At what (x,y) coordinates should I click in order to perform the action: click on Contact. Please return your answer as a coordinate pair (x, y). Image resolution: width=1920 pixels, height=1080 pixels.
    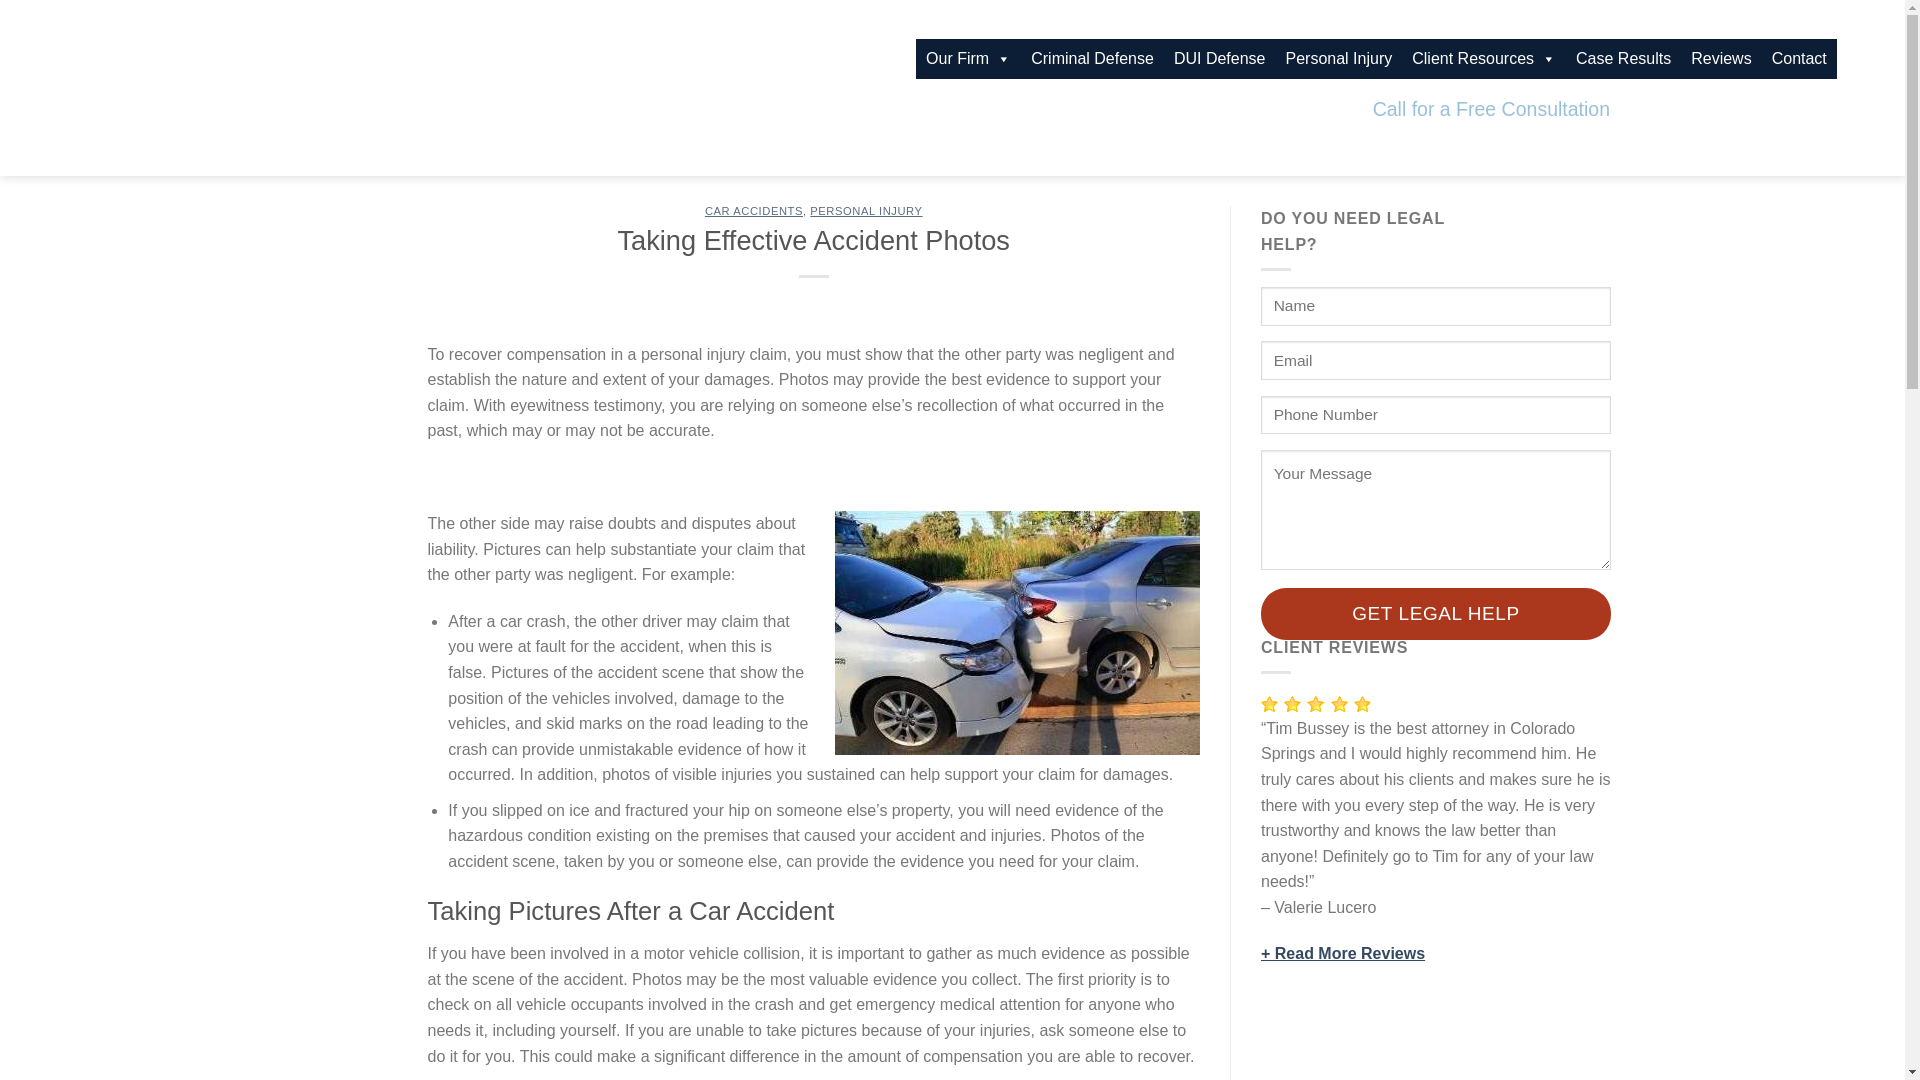
    Looking at the image, I should click on (1800, 58).